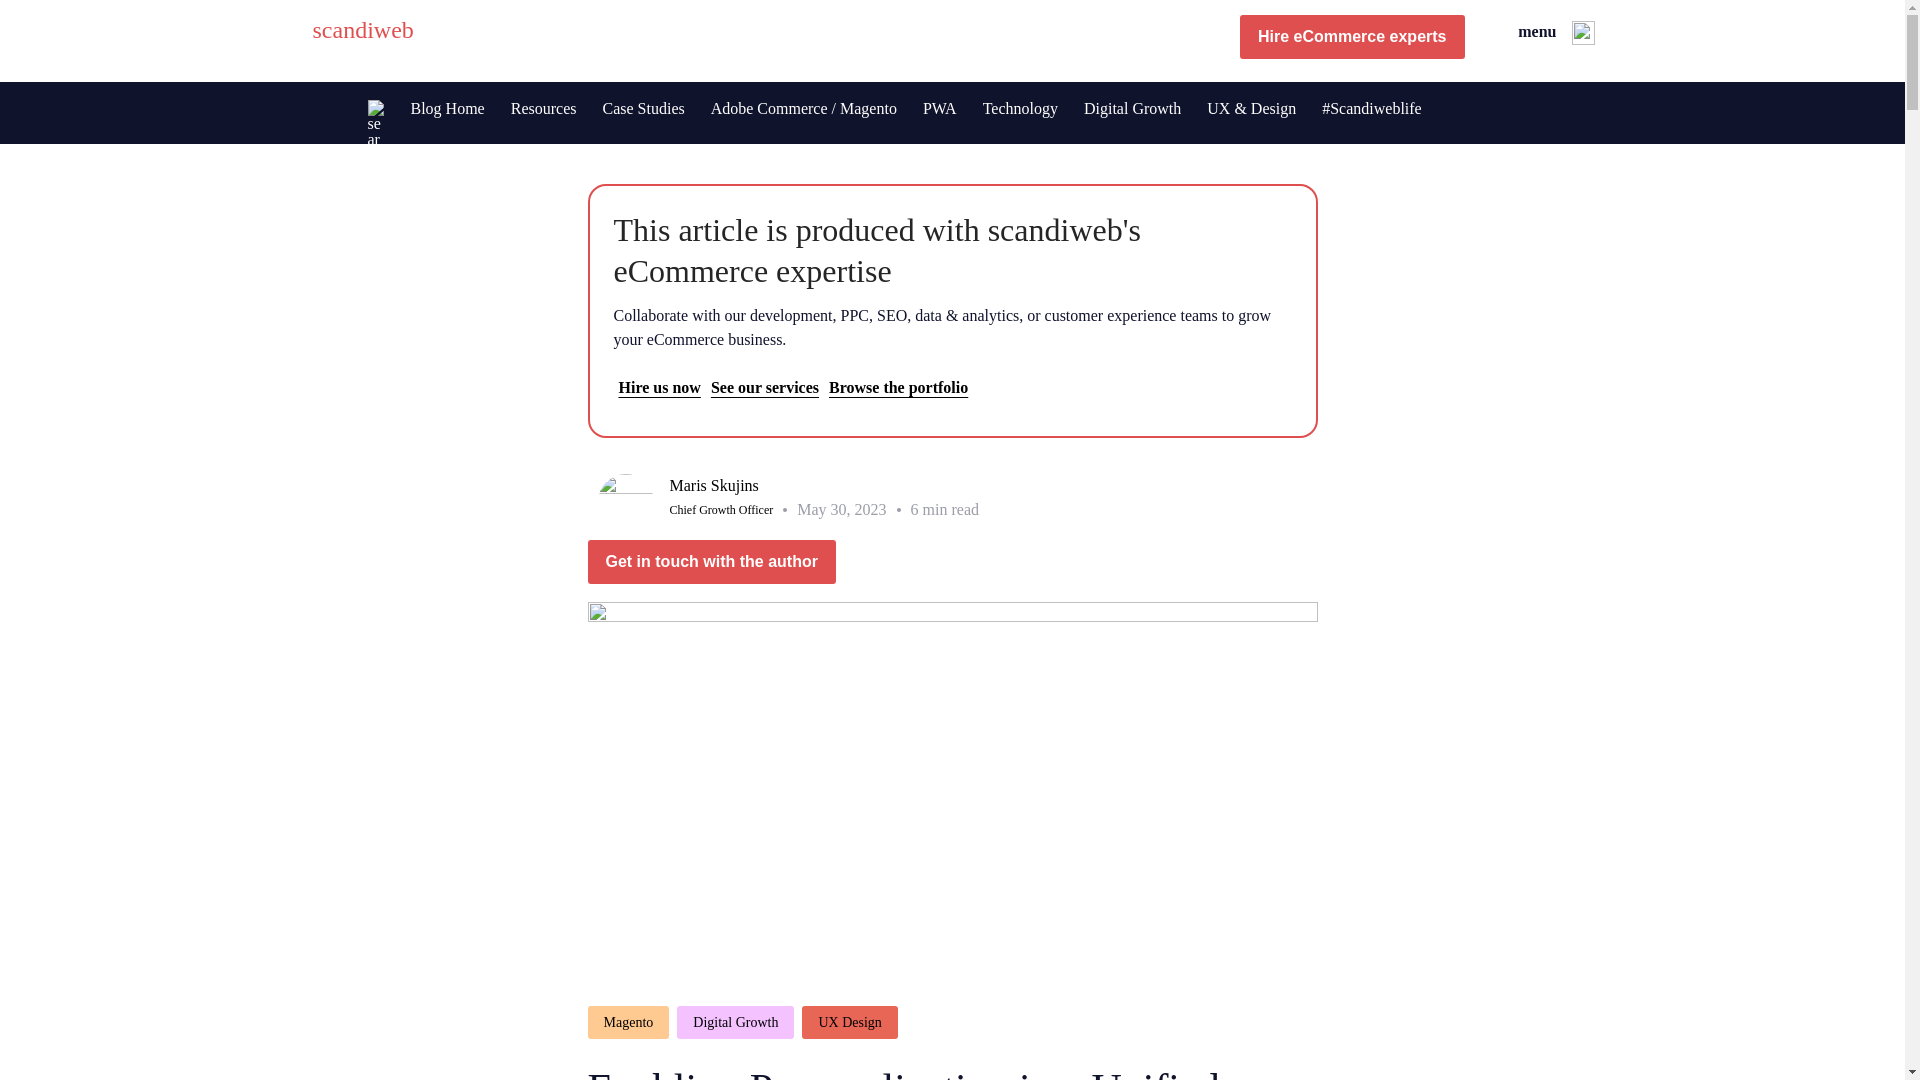  Describe the element at coordinates (898, 388) in the screenshot. I see `Browse the portfolio` at that location.